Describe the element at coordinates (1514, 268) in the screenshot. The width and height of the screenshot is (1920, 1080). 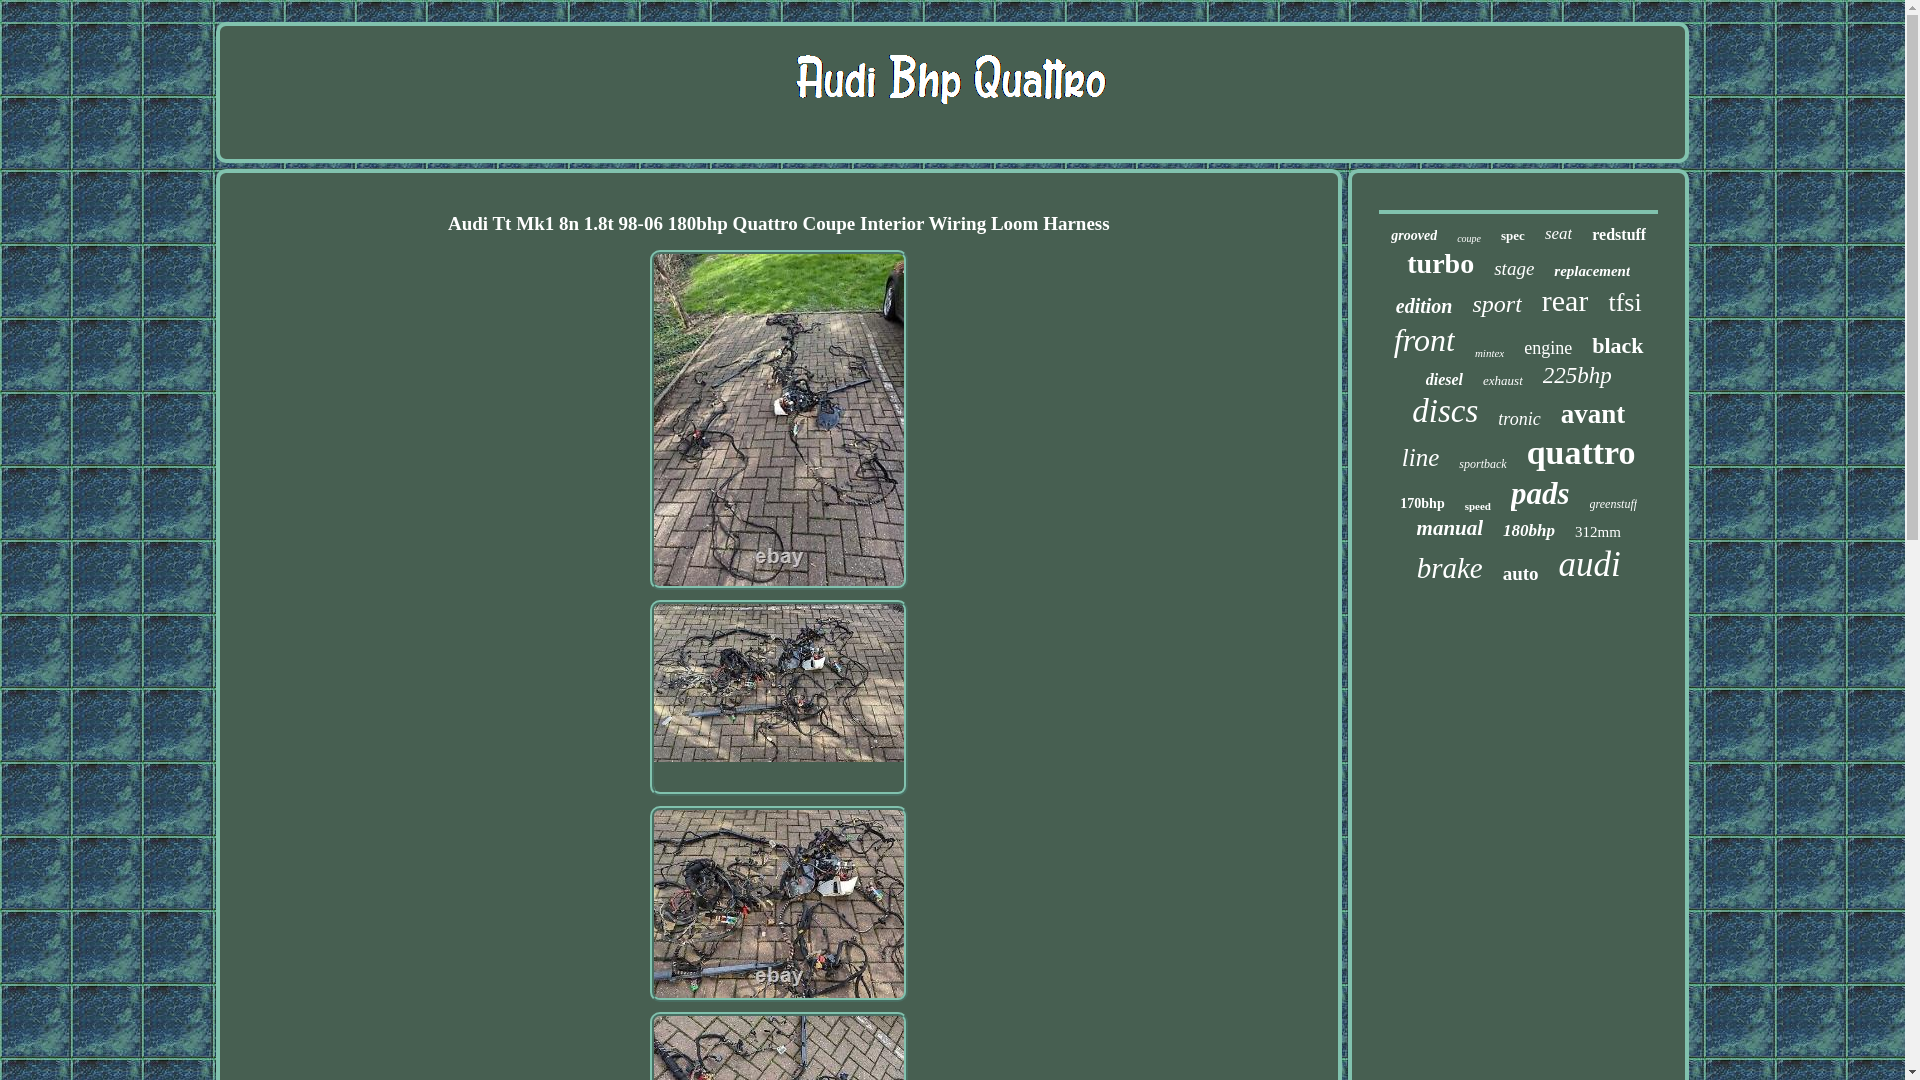
I see `stage` at that location.